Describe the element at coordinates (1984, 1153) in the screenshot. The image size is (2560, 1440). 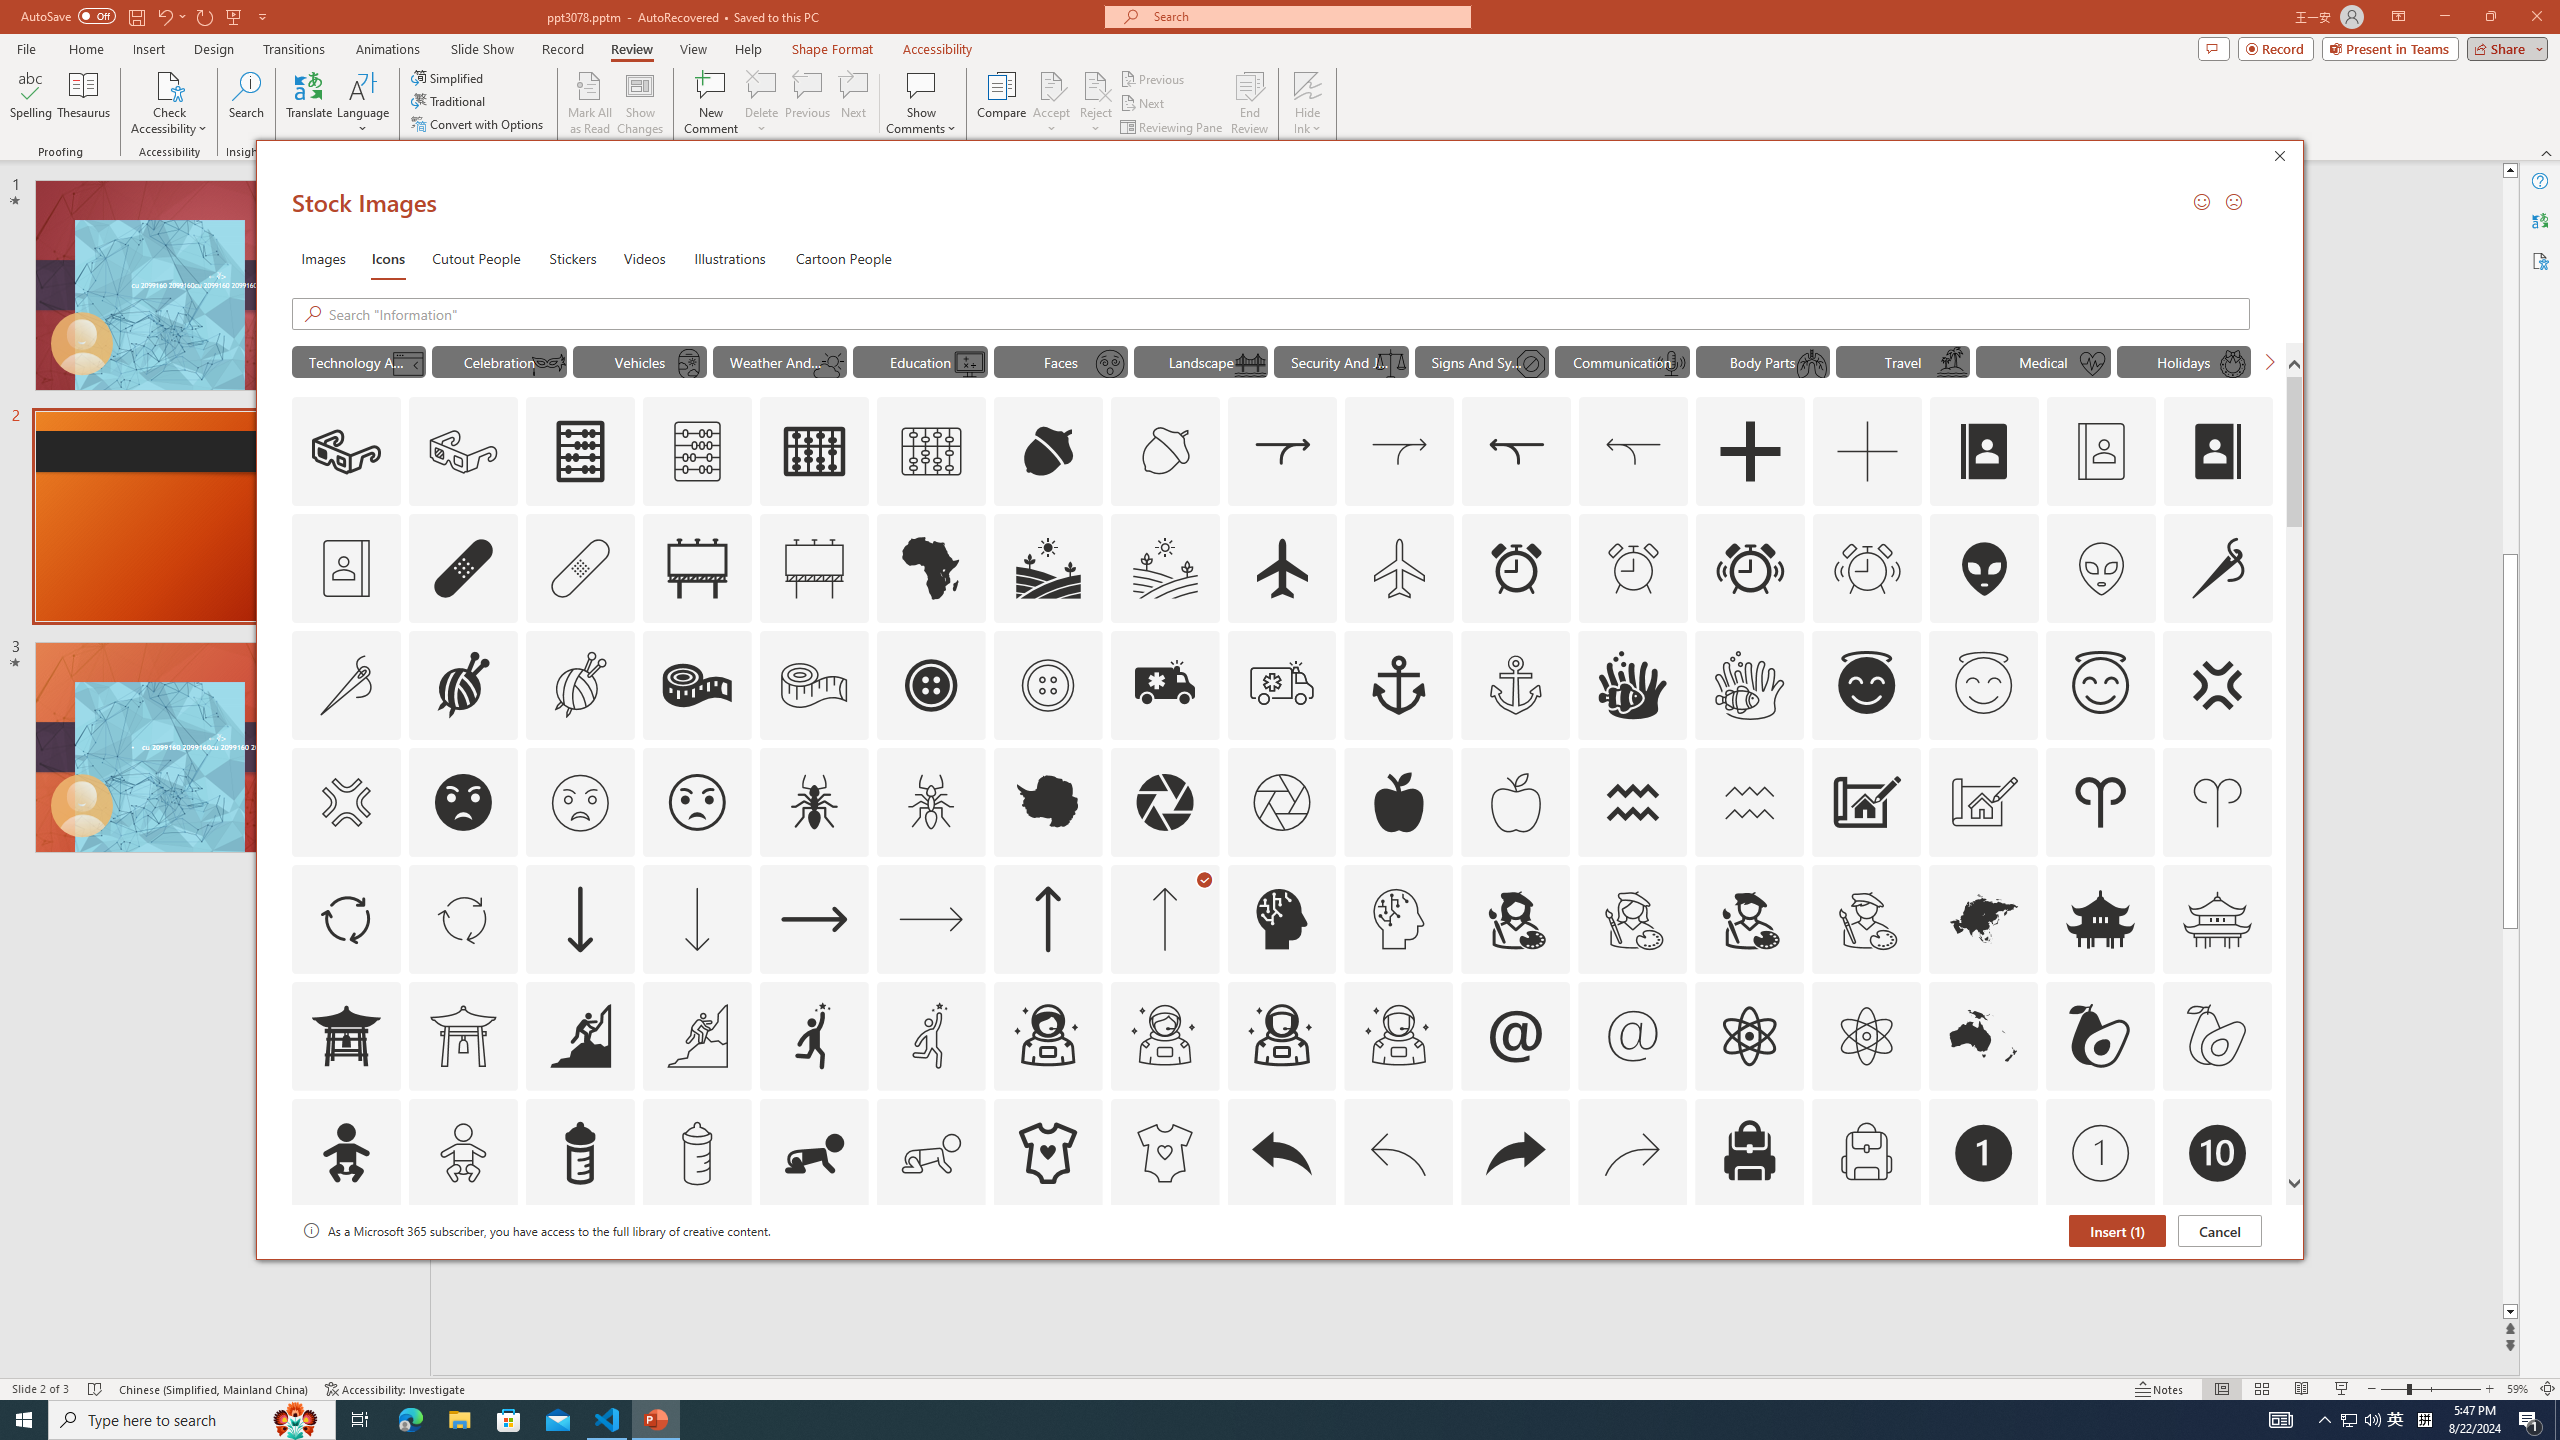
I see `AutomationID: Icons_Badge1` at that location.